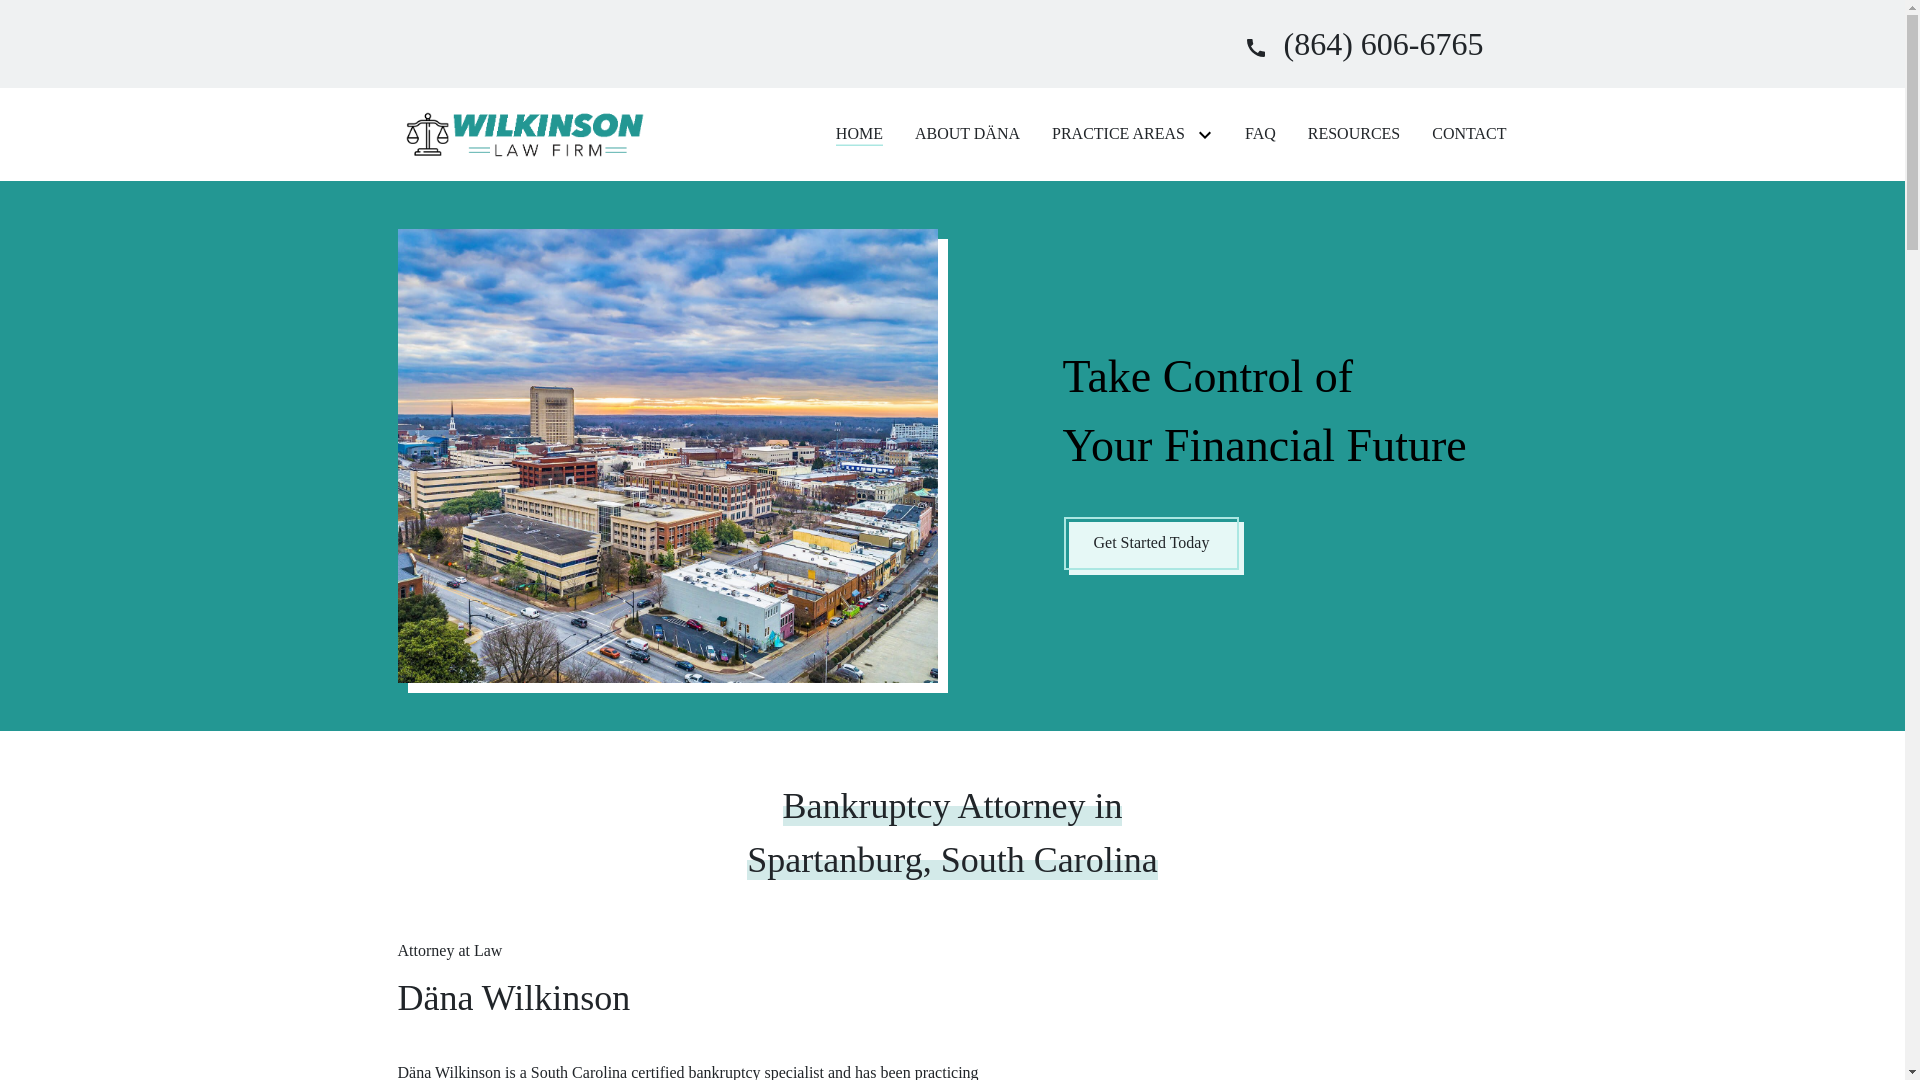 The width and height of the screenshot is (1920, 1080). I want to click on FAQ, so click(1260, 134).